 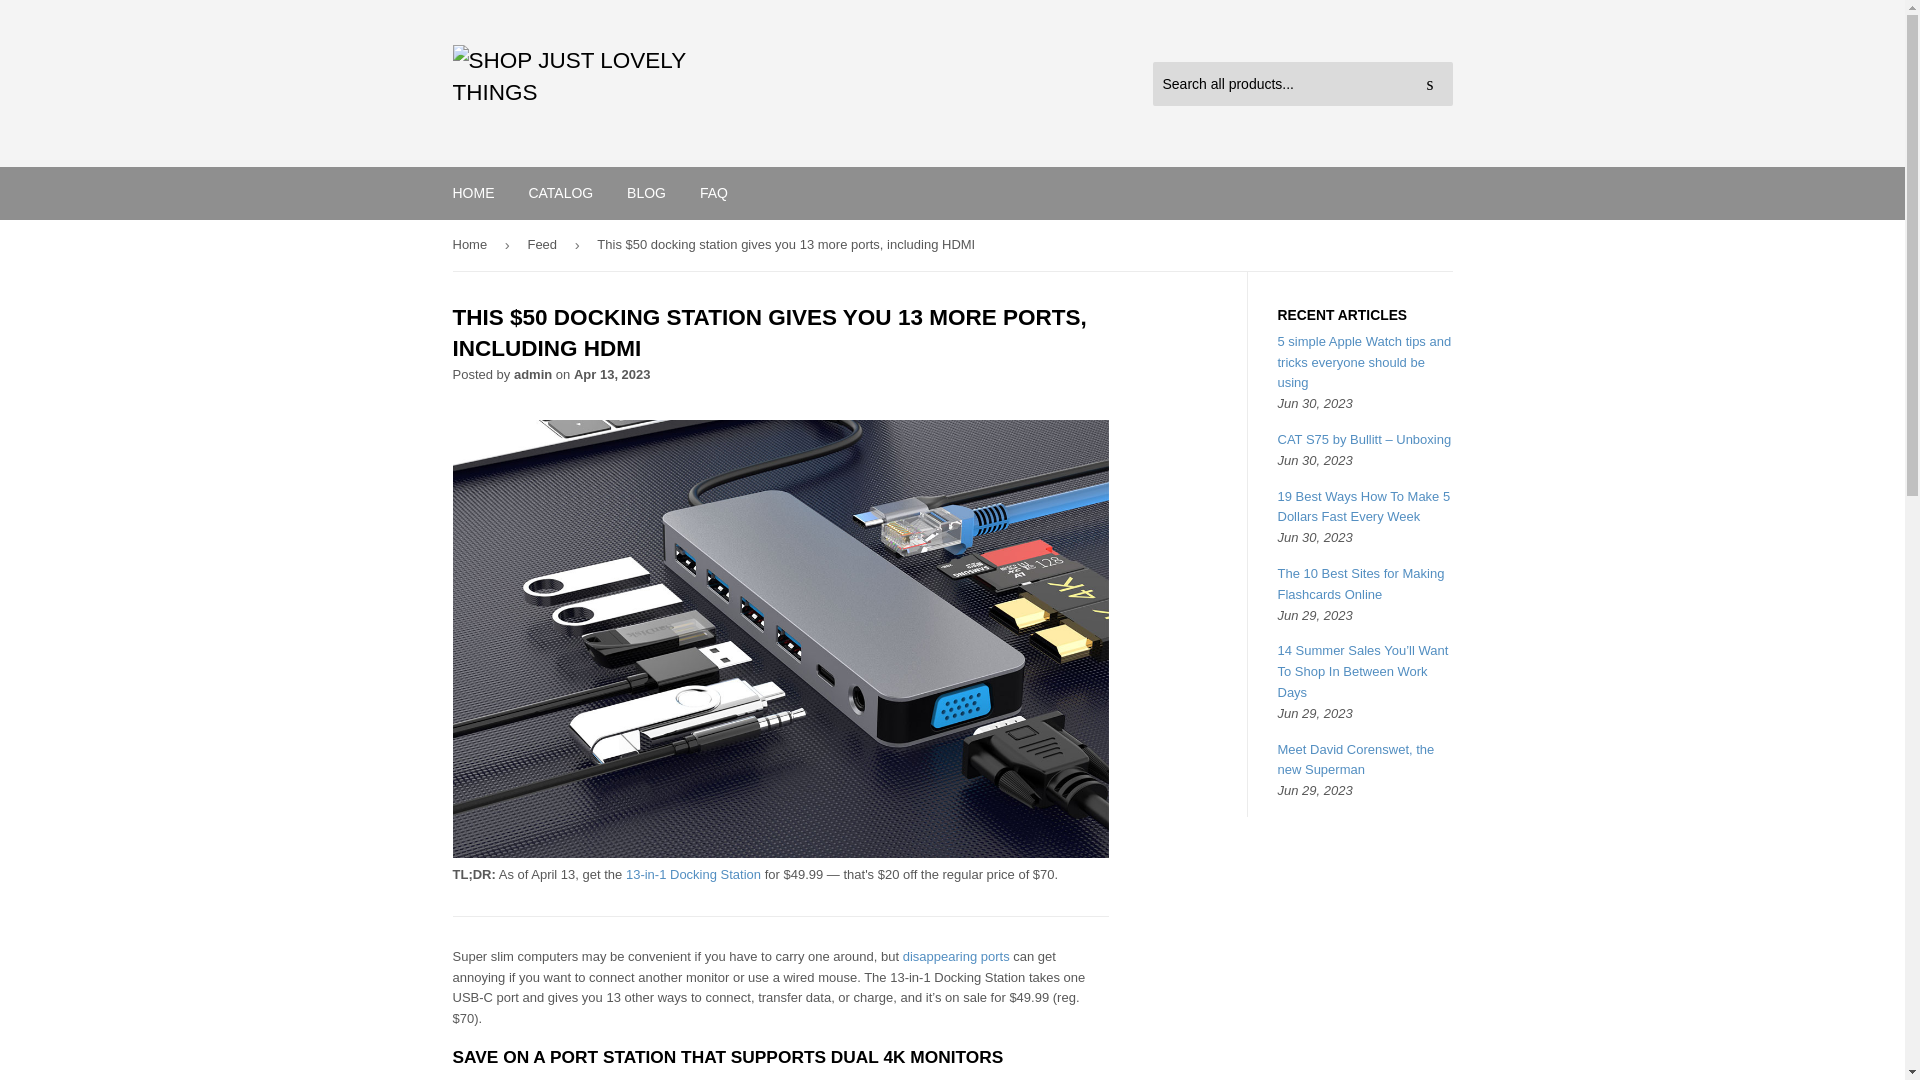 I want to click on Meet David Corenswet, the new Superman, so click(x=1356, y=759).